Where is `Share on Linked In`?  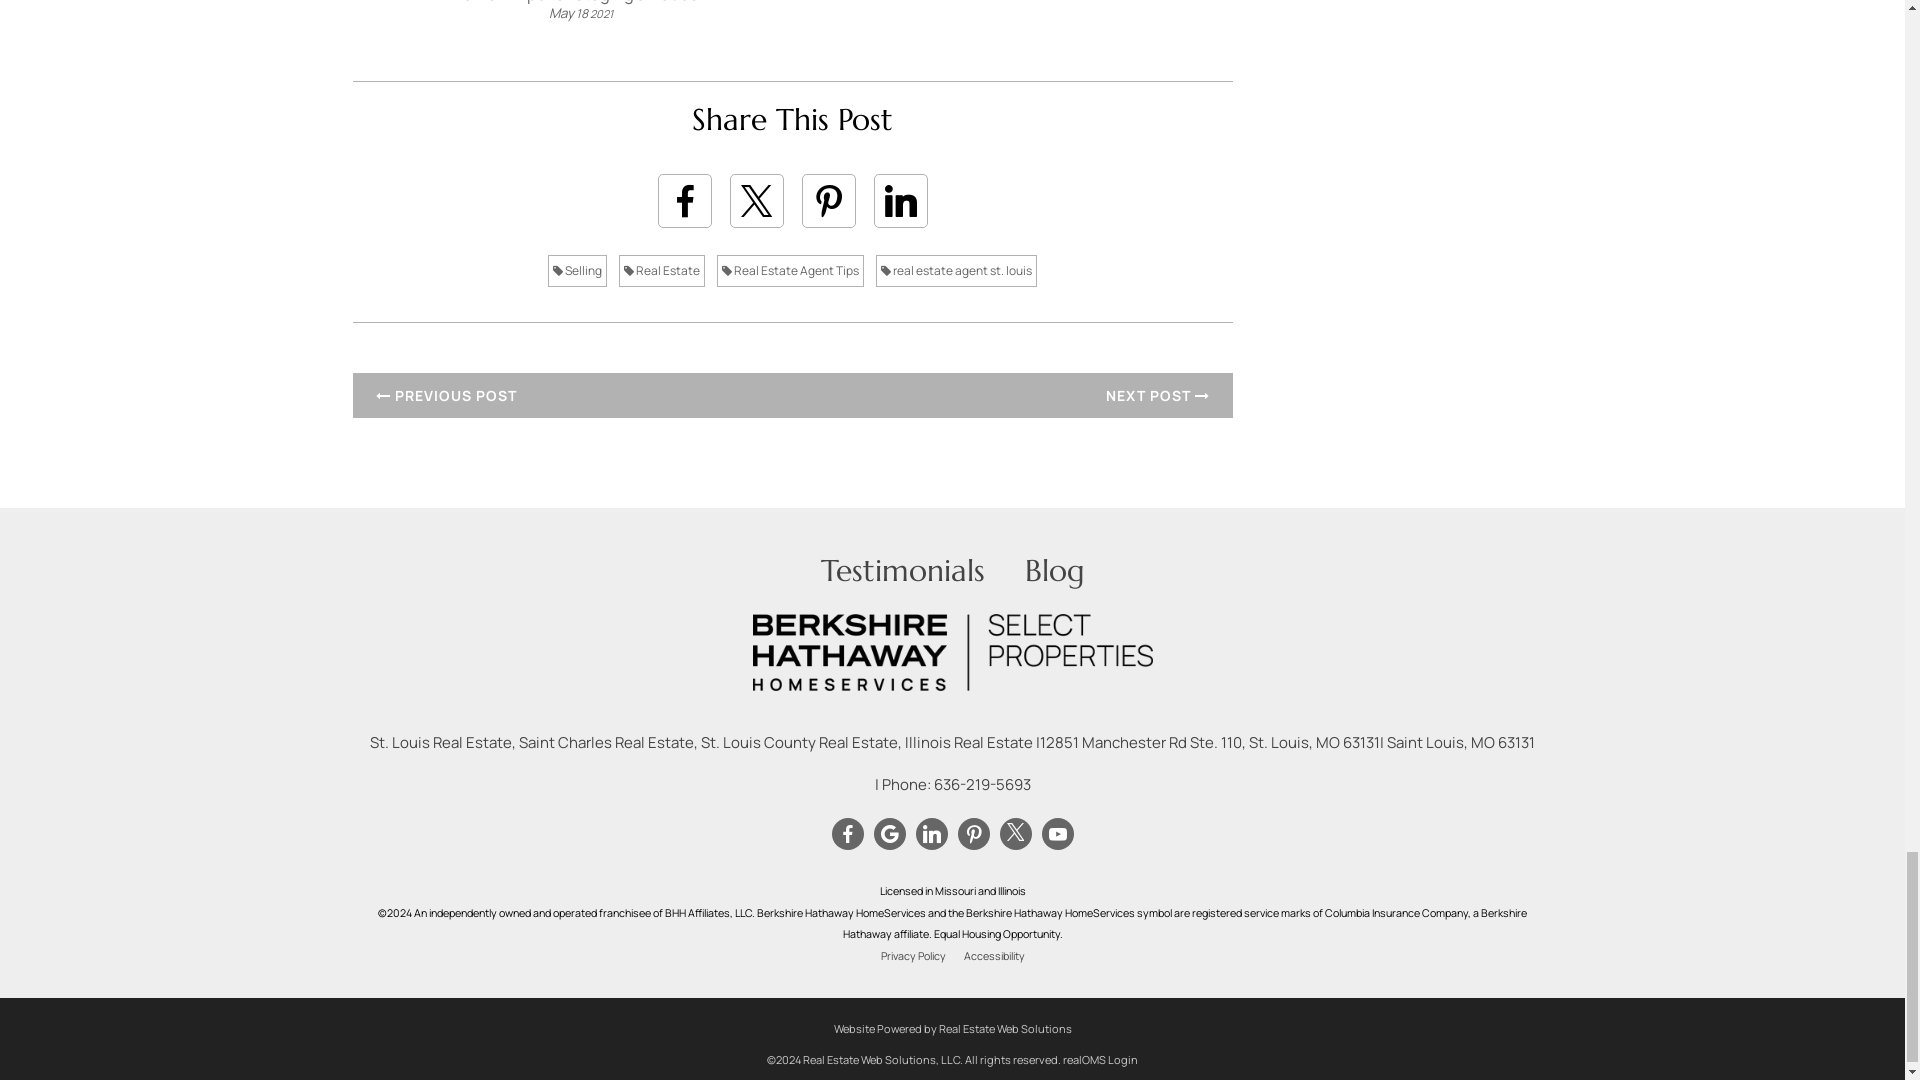 Share on Linked In is located at coordinates (900, 200).